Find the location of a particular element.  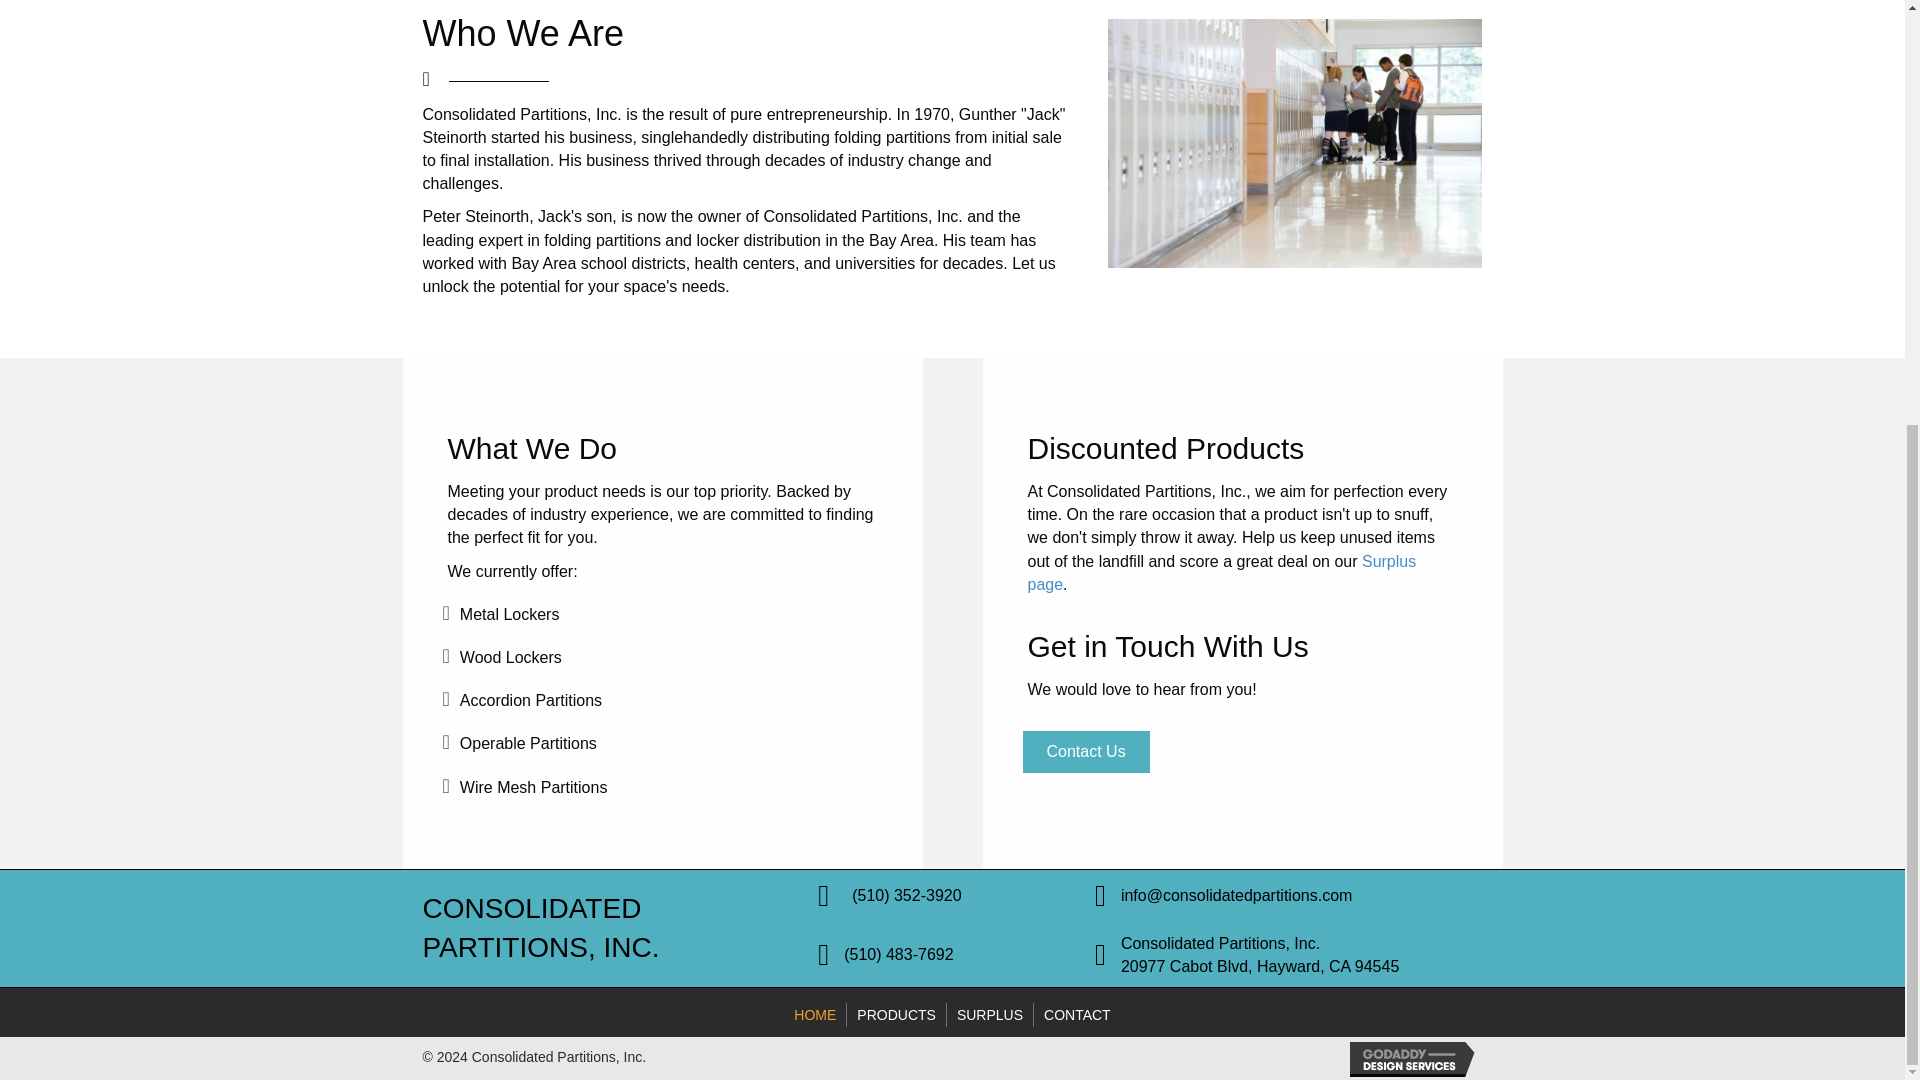

HOME is located at coordinates (814, 1015).